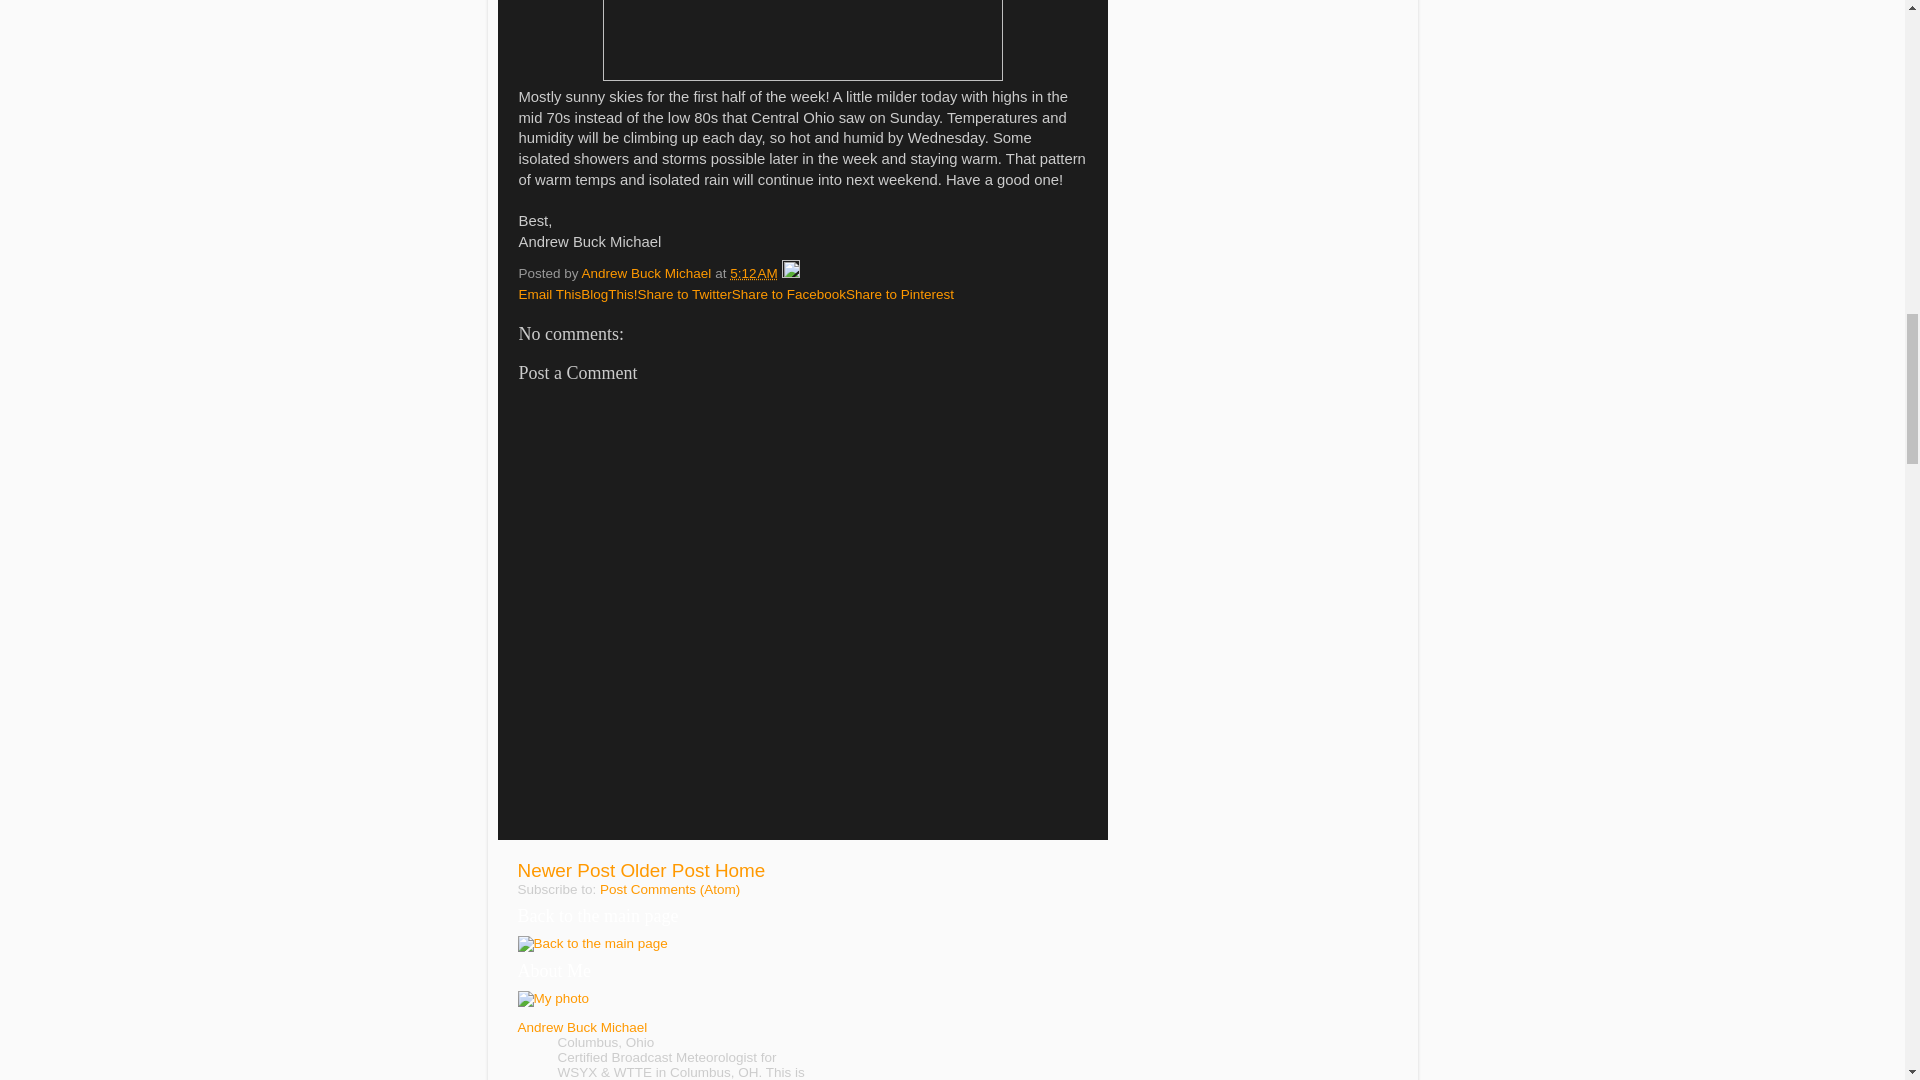 The height and width of the screenshot is (1080, 1920). I want to click on Older Post, so click(664, 870).